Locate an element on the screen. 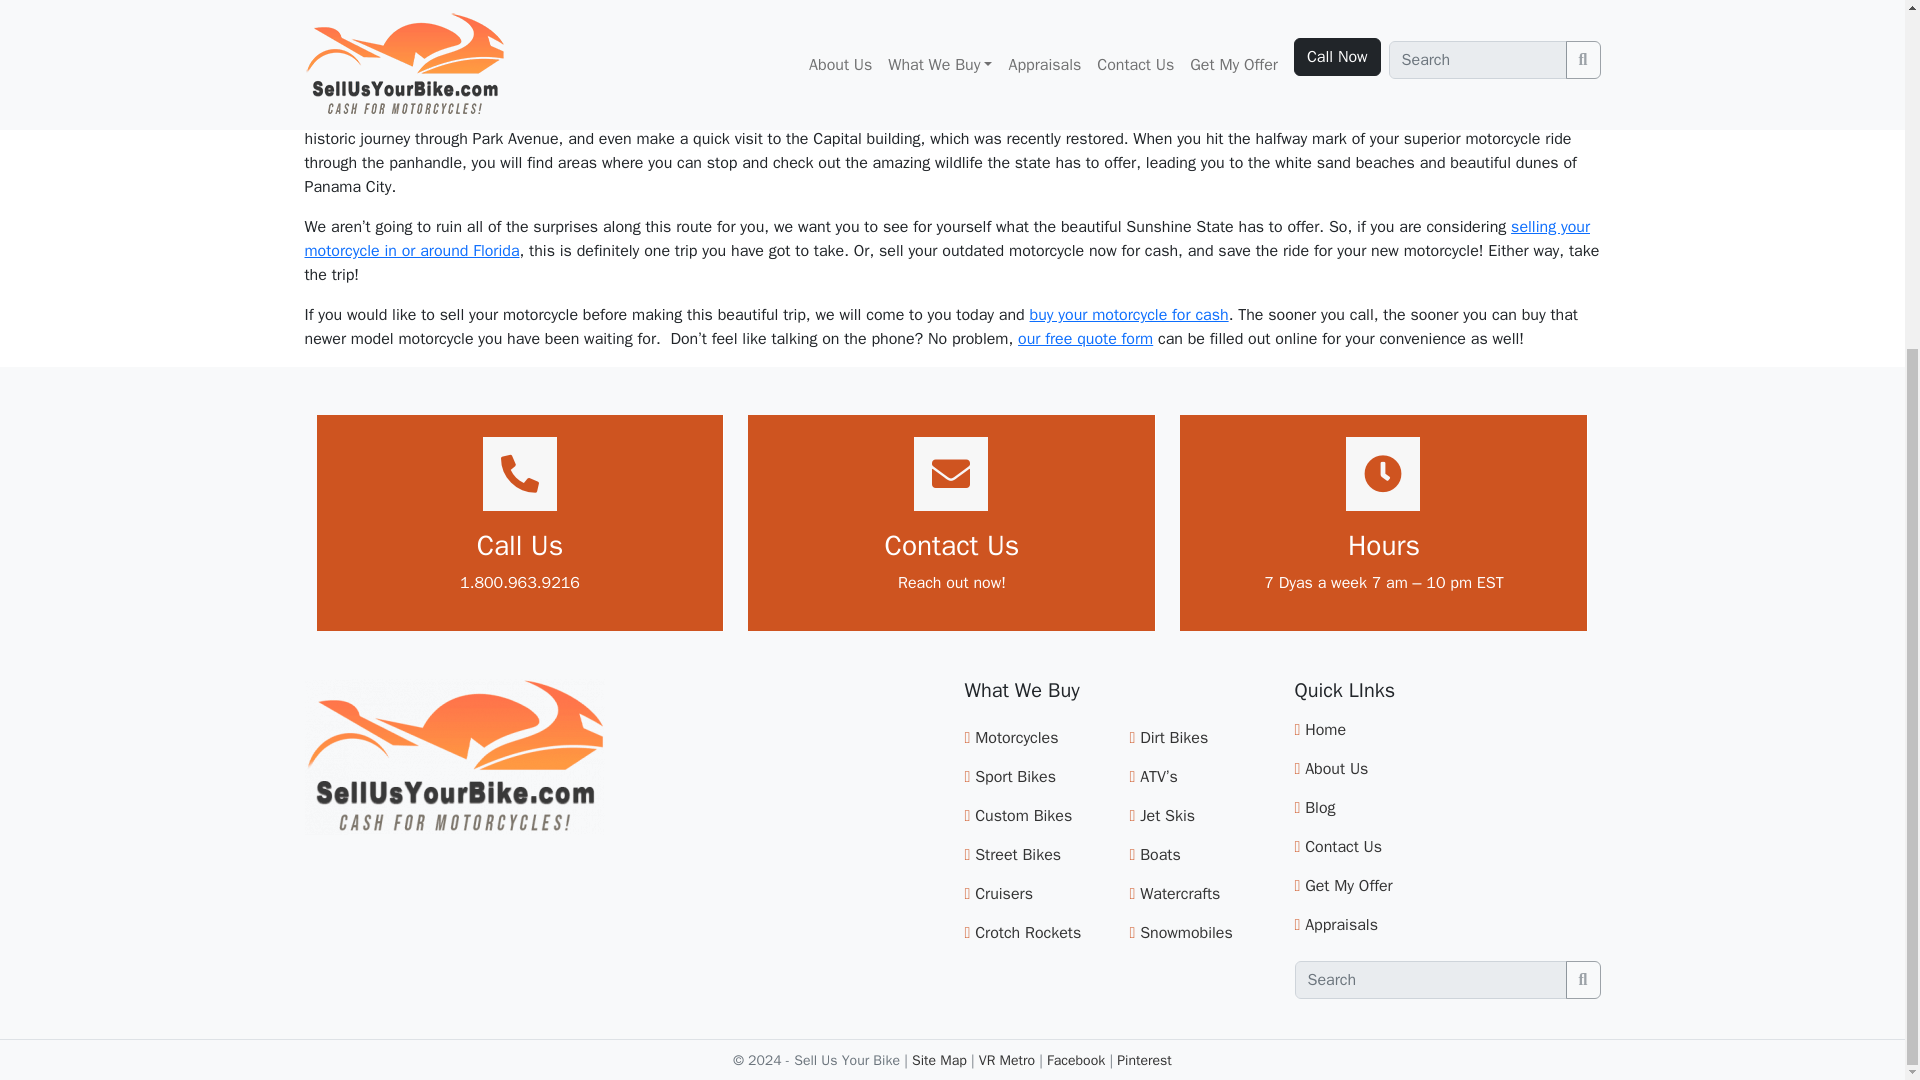 Image resolution: width=1920 pixels, height=1080 pixels. Sport Bikes is located at coordinates (1016, 776).